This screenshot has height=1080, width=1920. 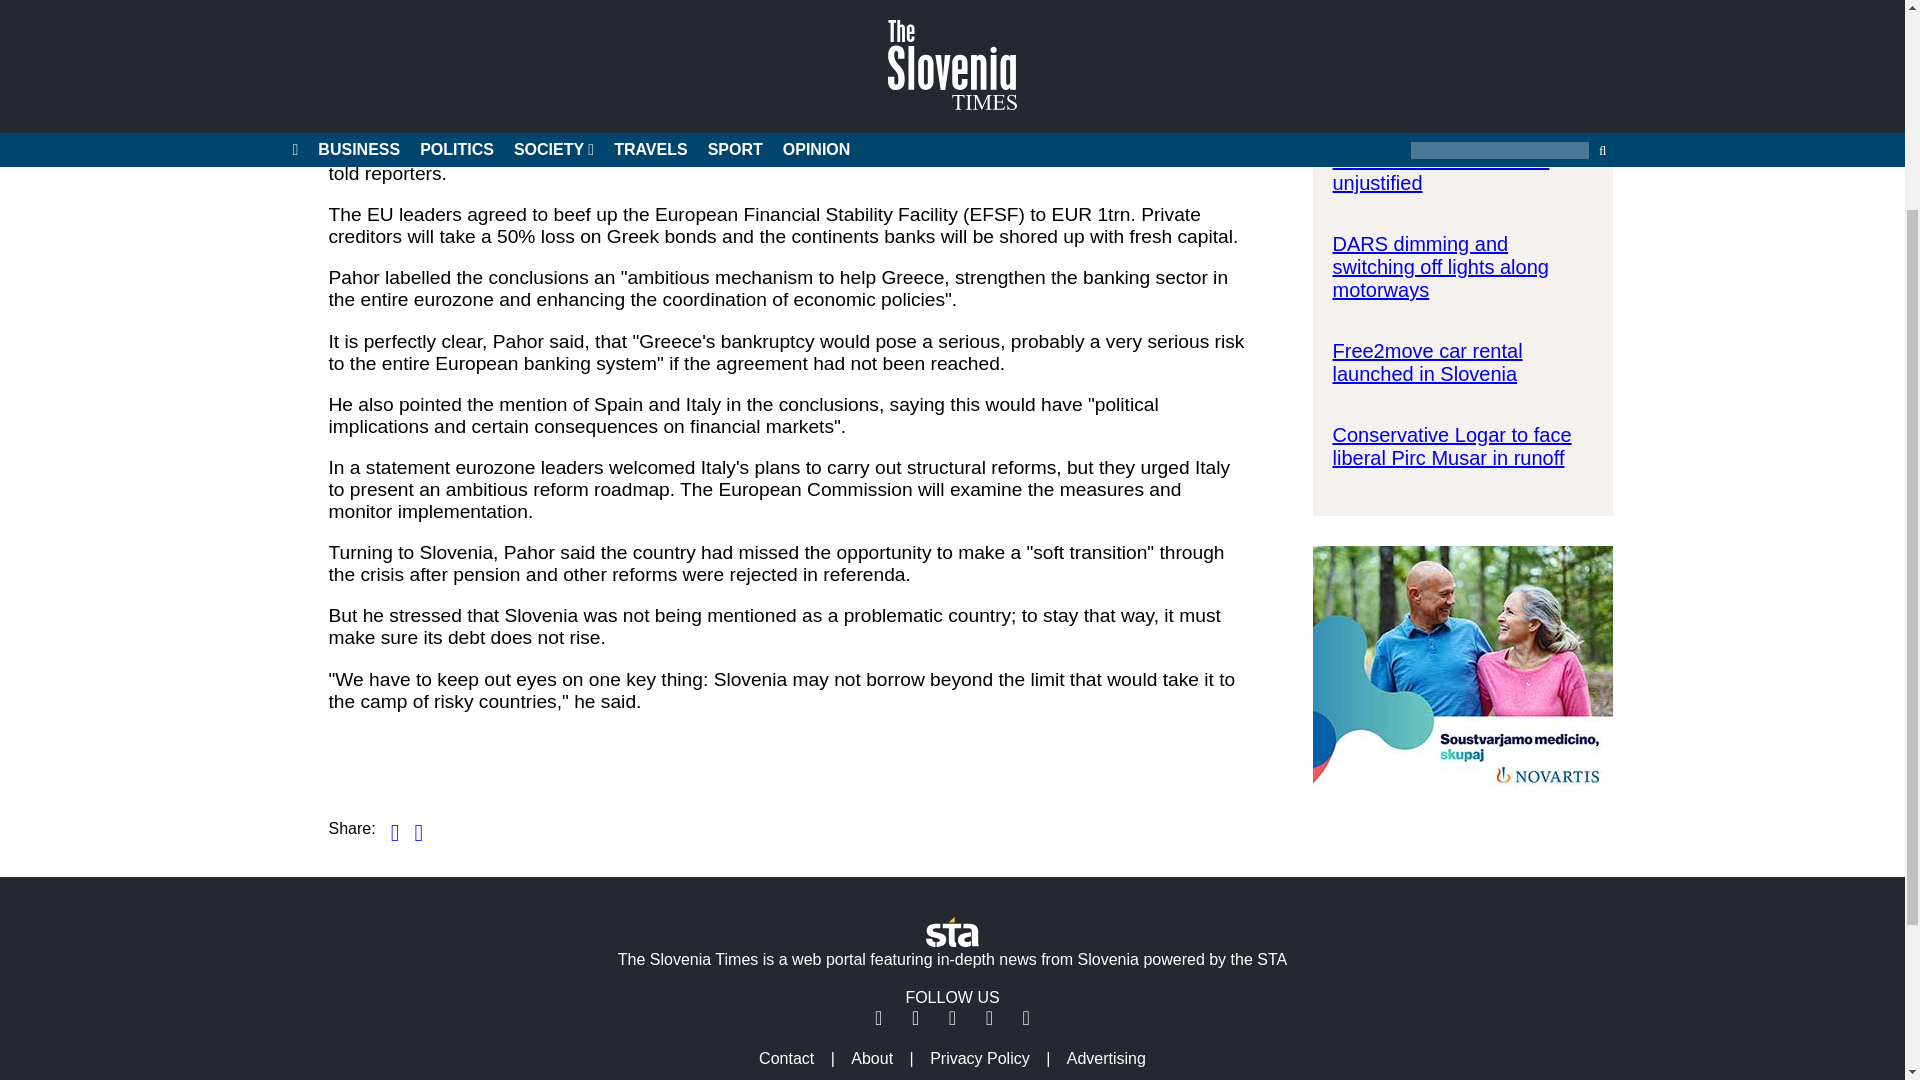 I want to click on About, so click(x=872, y=1058).